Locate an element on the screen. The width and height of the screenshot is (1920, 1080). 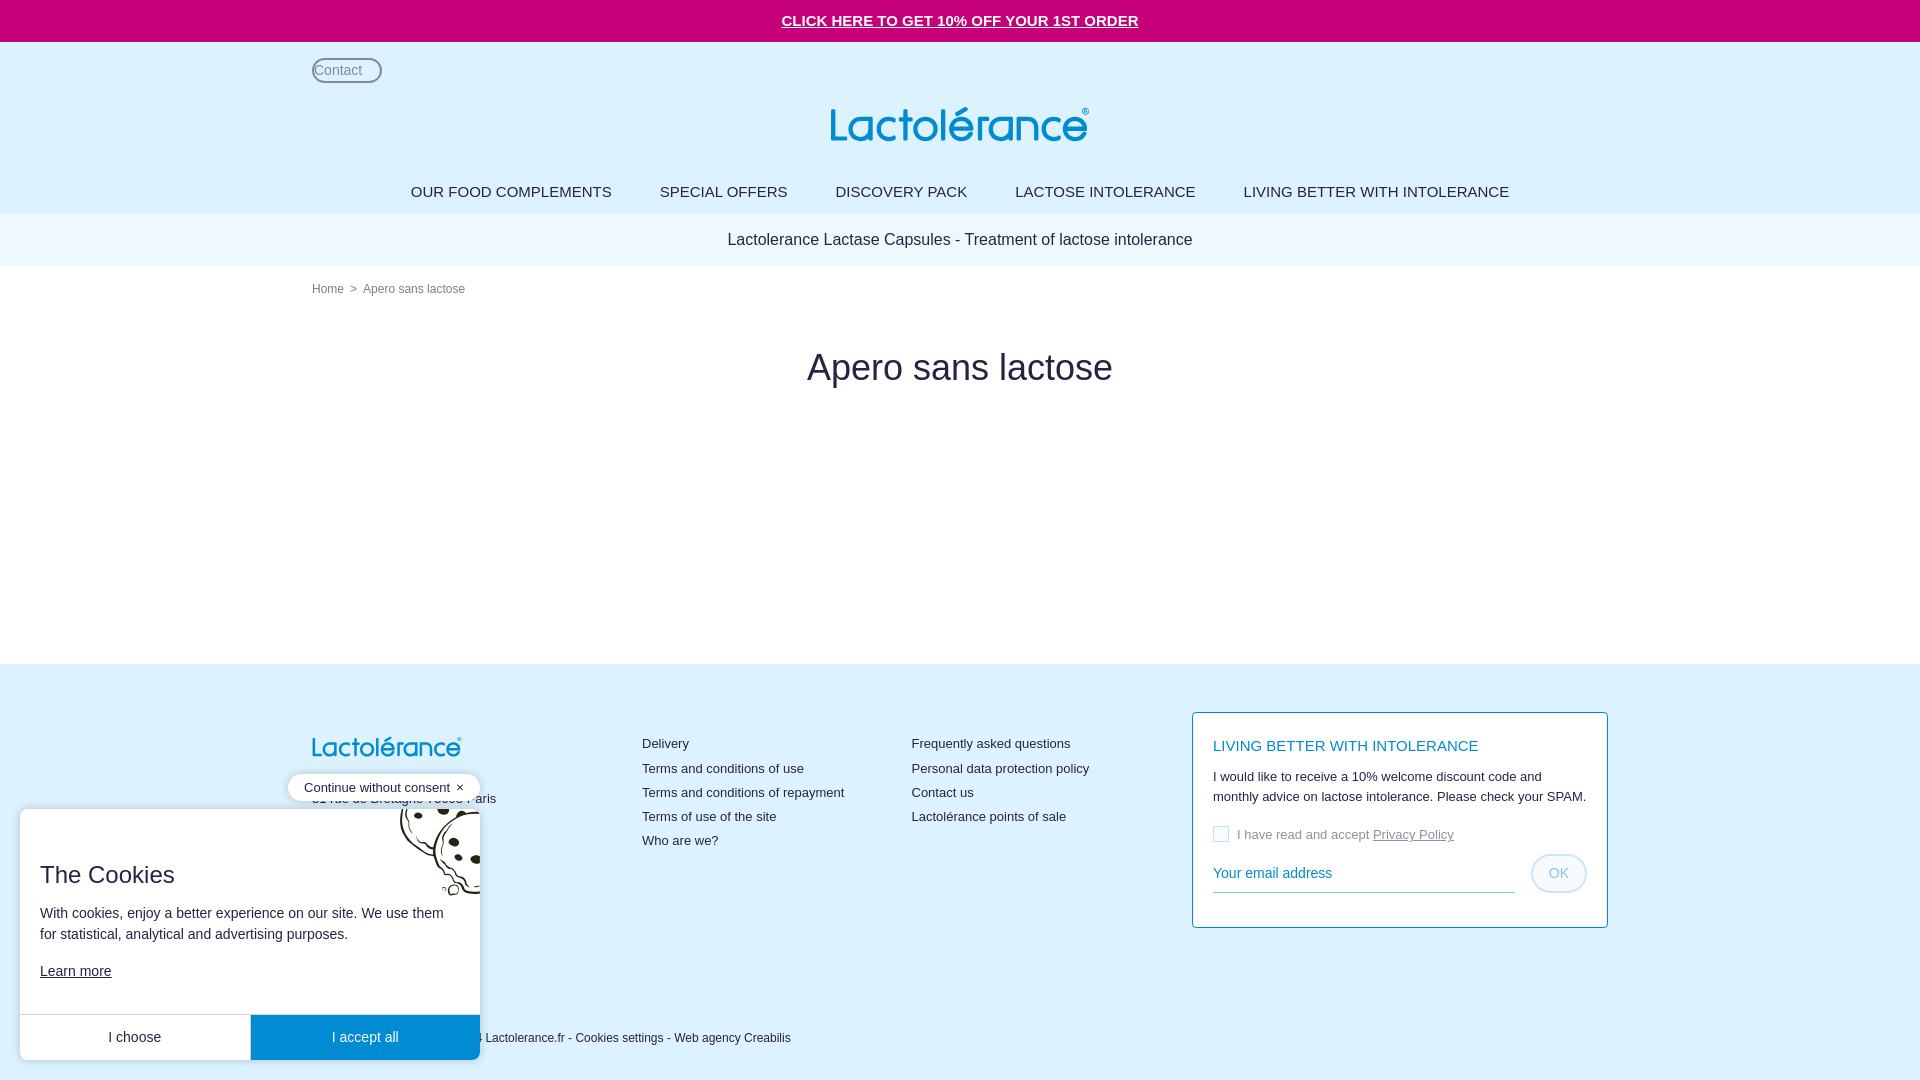
Terms of use of the site is located at coordinates (708, 816).